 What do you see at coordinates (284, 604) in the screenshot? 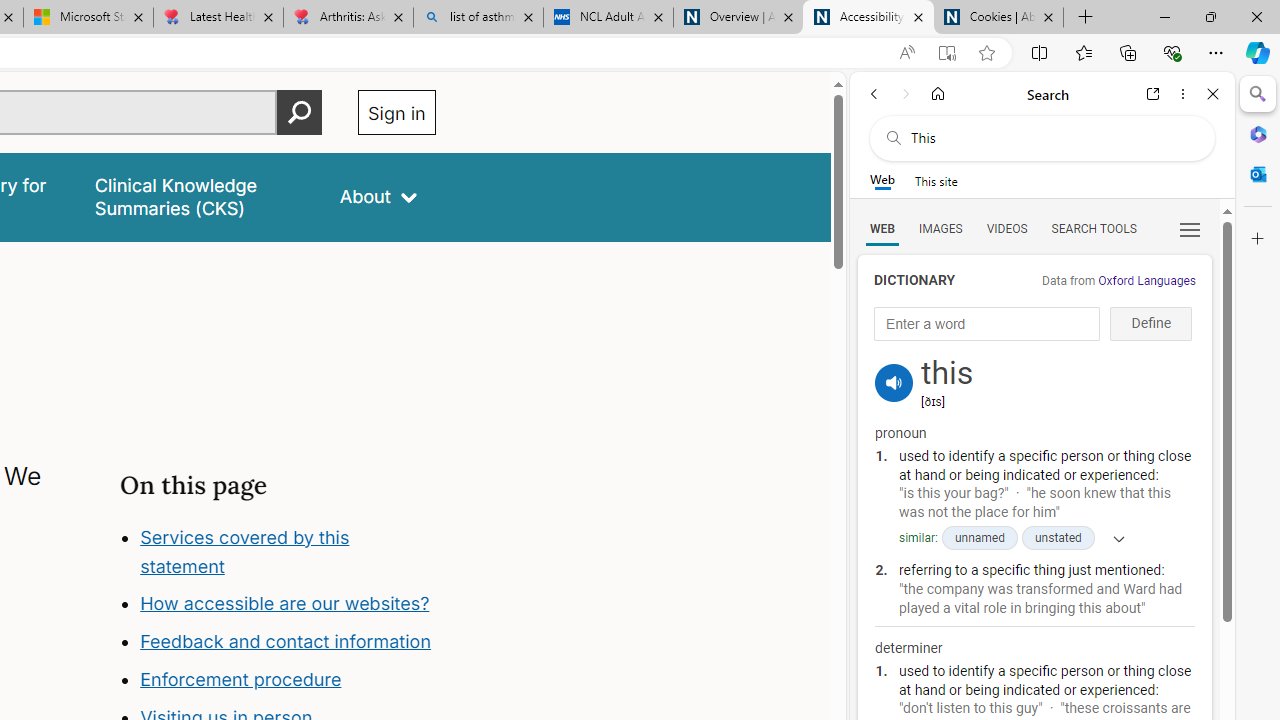
I see `How accessible are our websites?` at bounding box center [284, 604].